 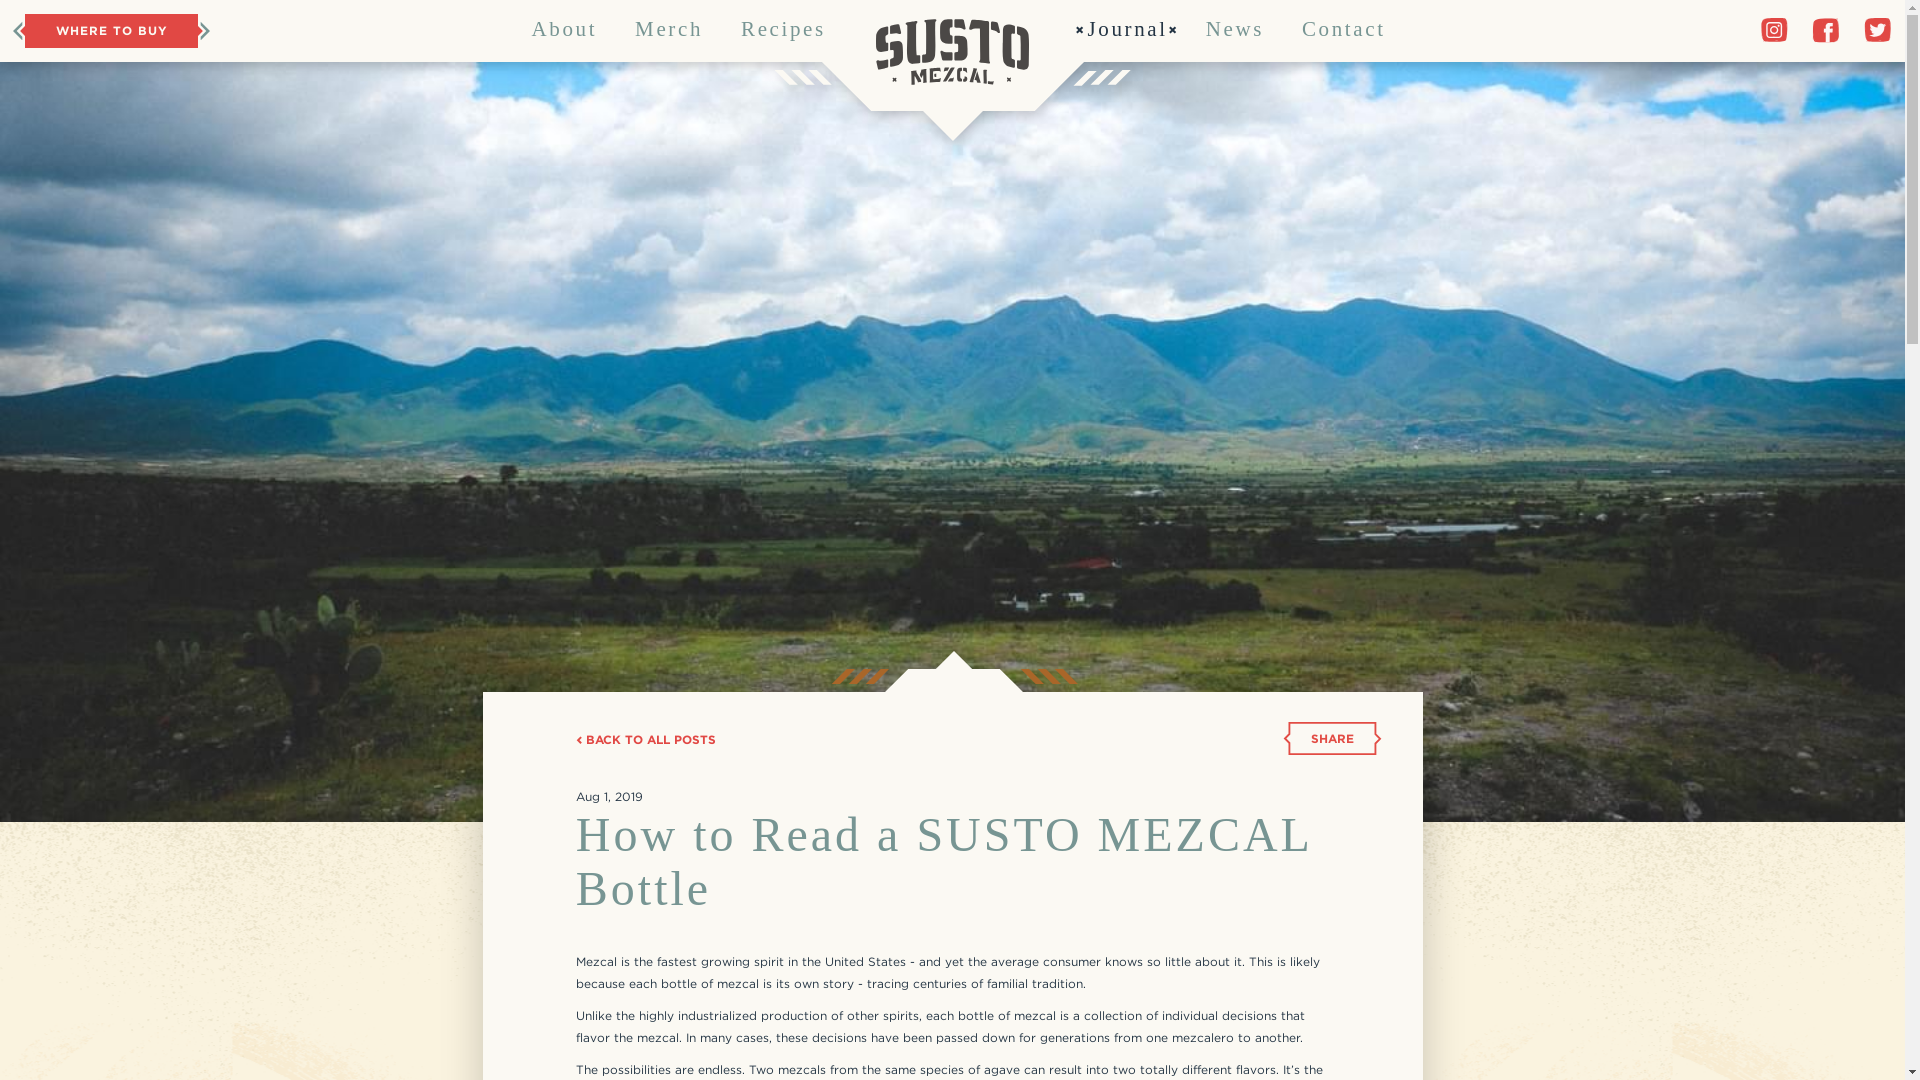 What do you see at coordinates (1332, 739) in the screenshot?
I see `SHARE` at bounding box center [1332, 739].